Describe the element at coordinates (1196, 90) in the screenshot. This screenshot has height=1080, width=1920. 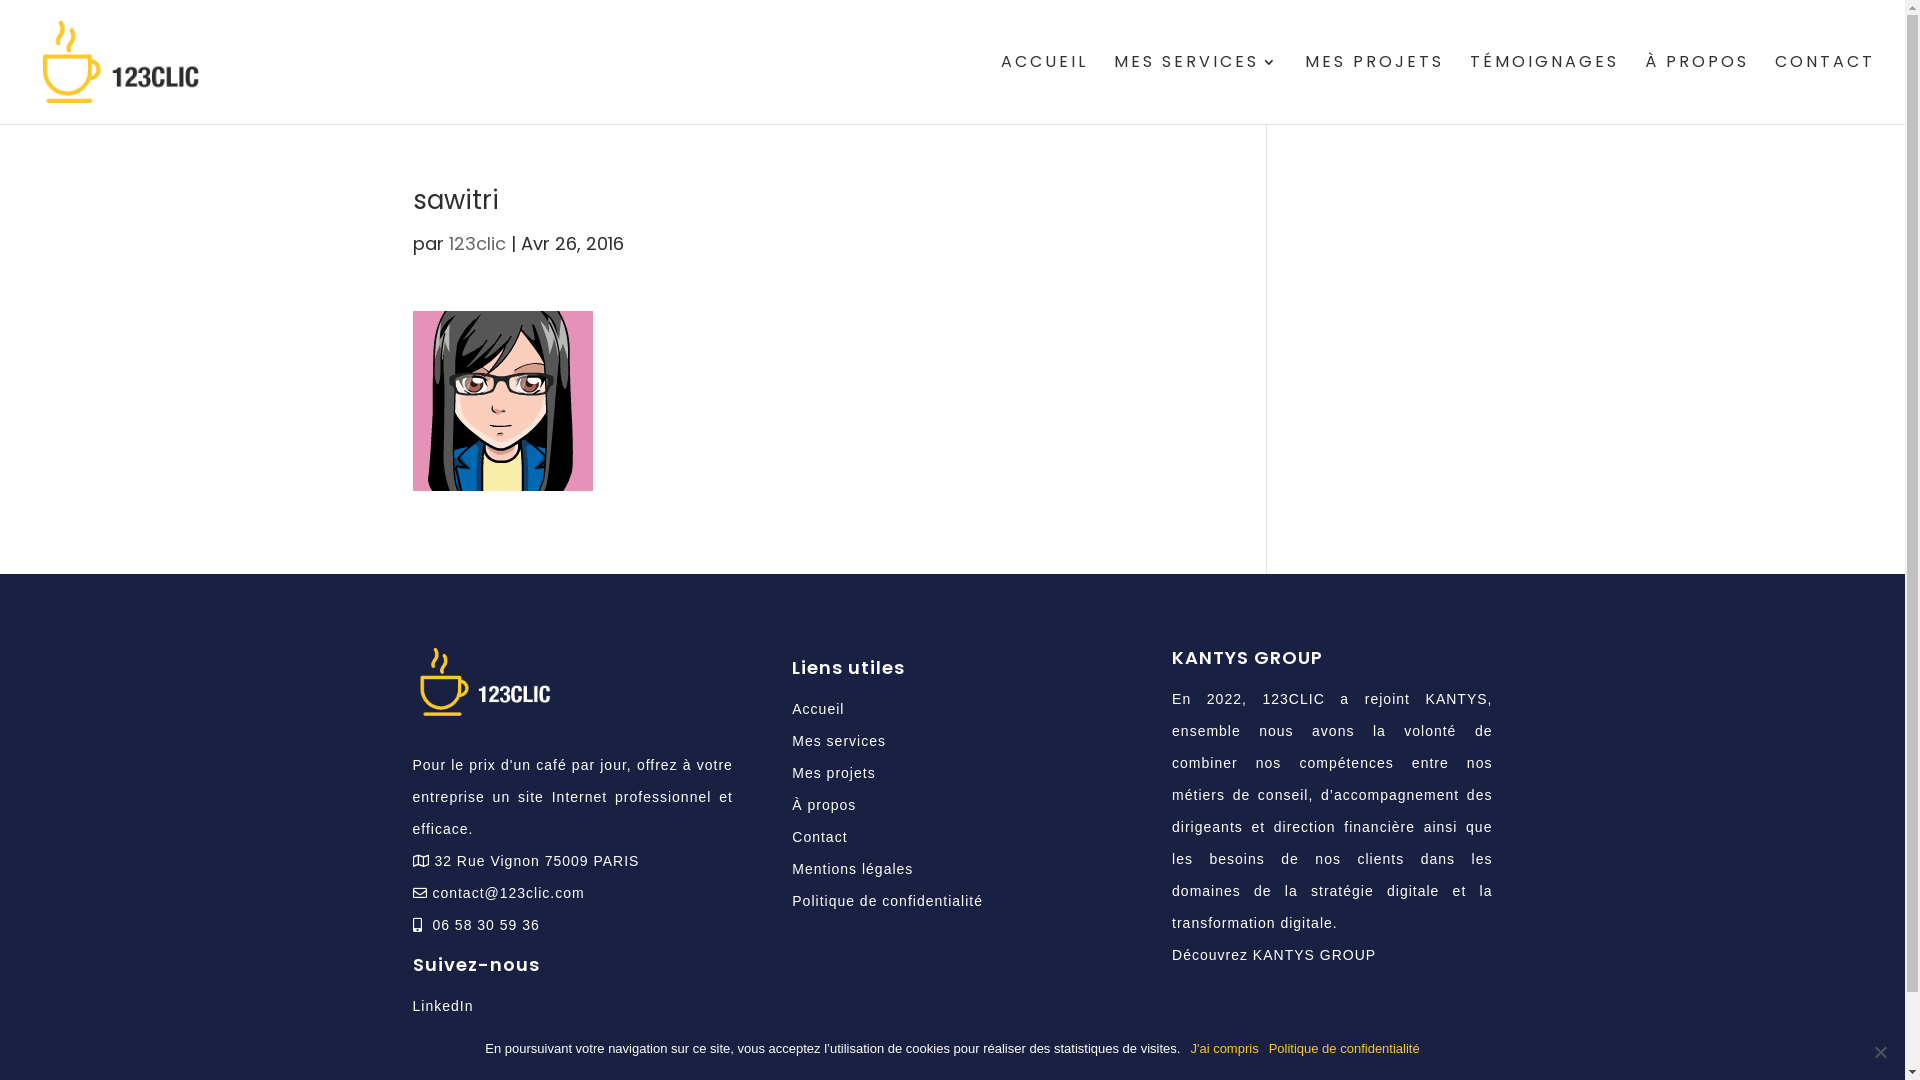
I see `MES SERVICES` at that location.